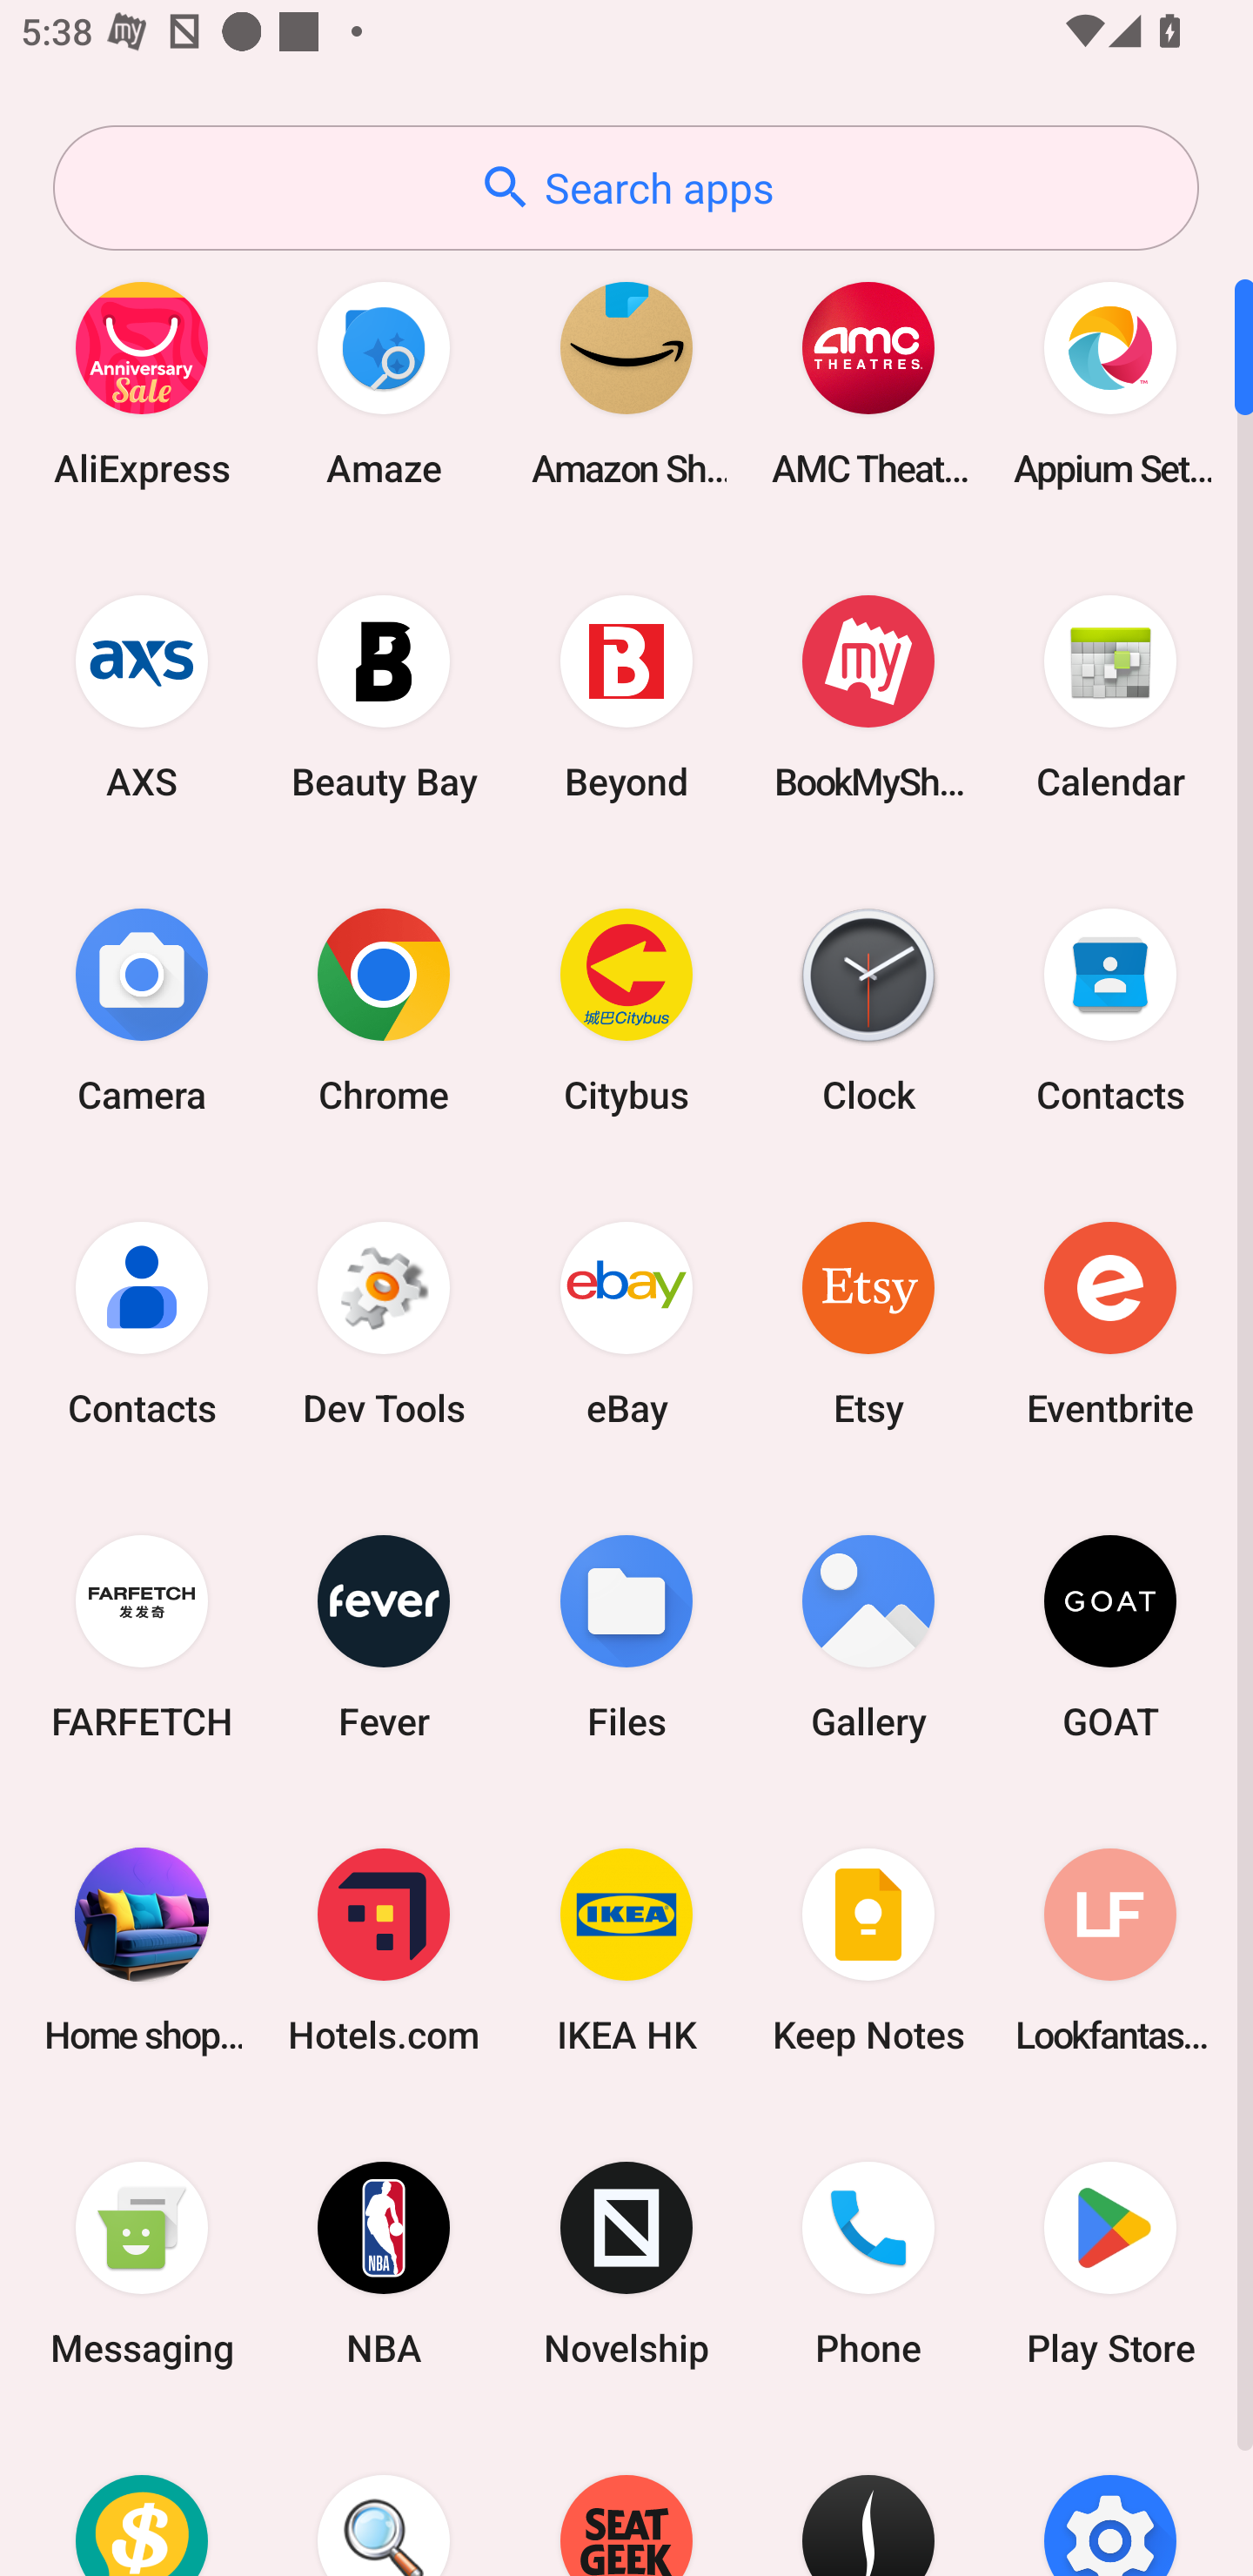  I want to click on Contacts, so click(142, 1323).